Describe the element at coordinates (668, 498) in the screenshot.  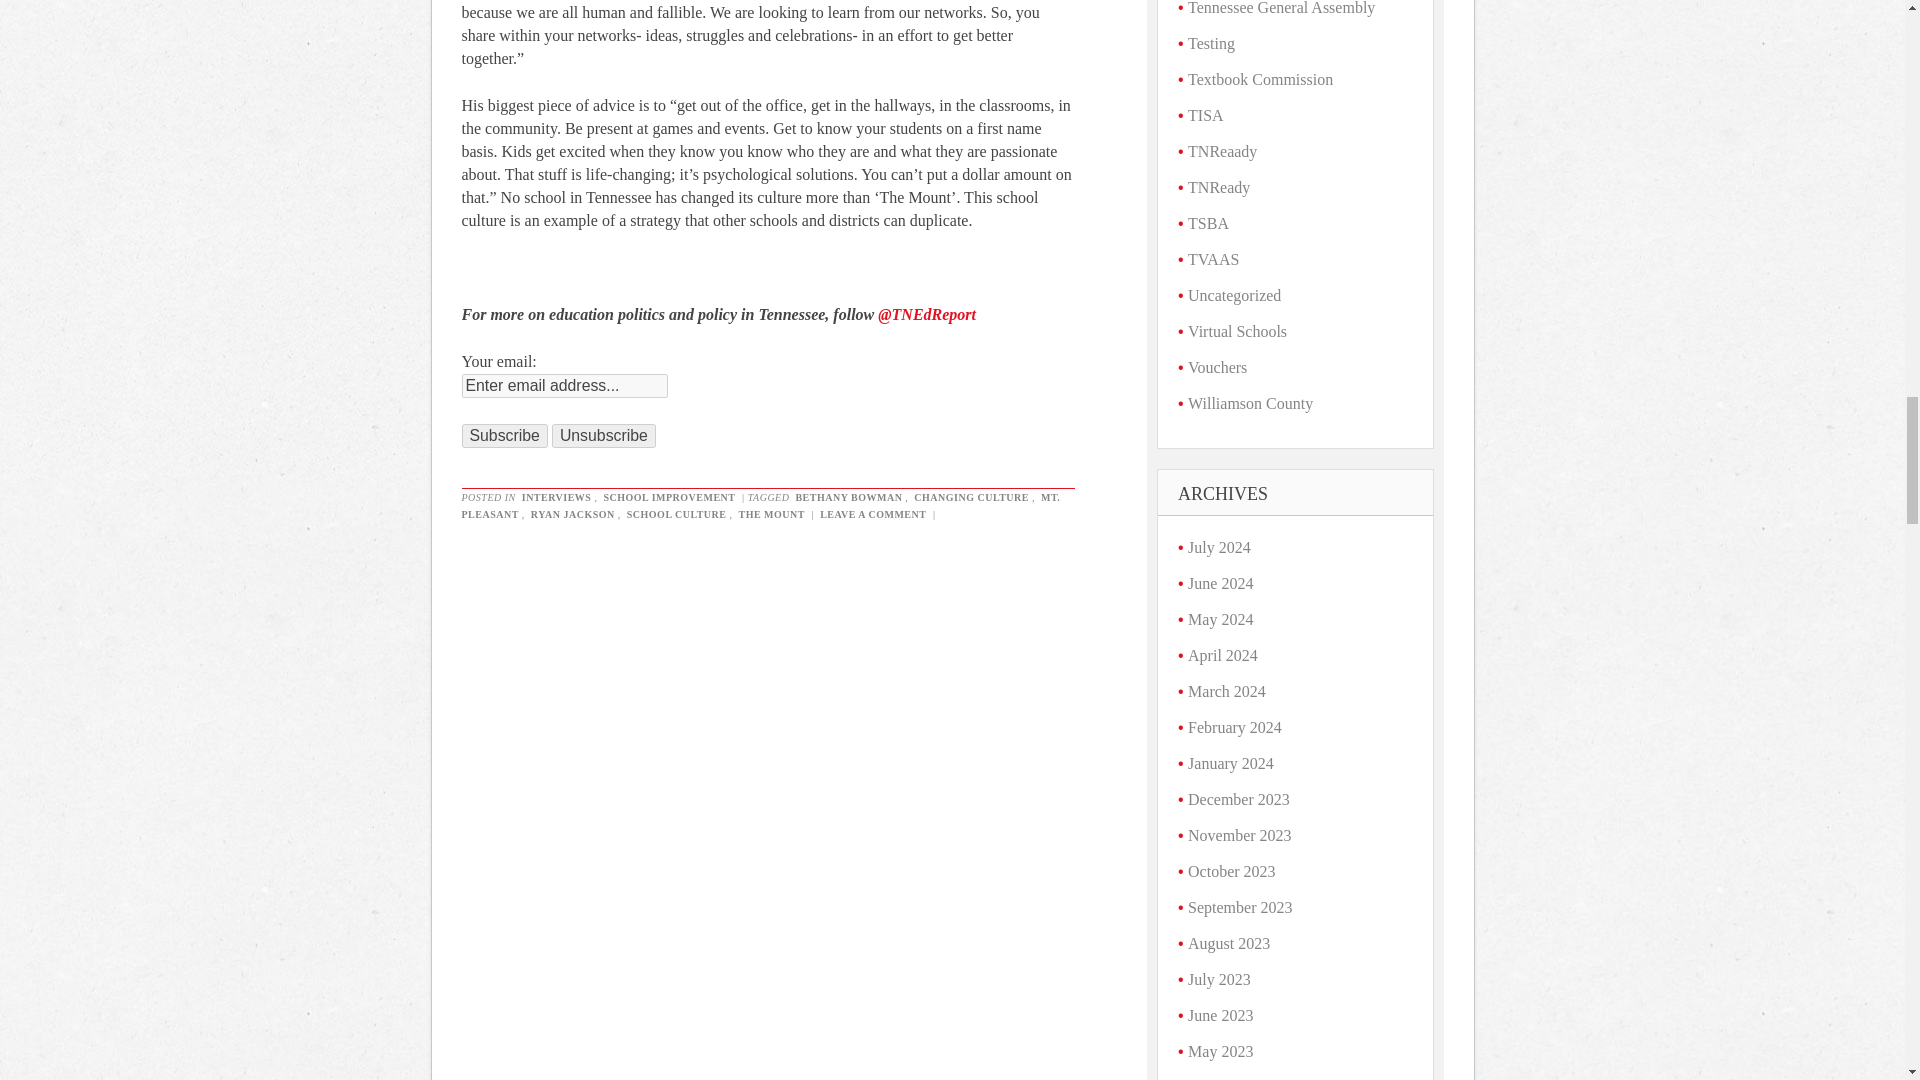
I see `SCHOOL IMPROVEMENT` at that location.